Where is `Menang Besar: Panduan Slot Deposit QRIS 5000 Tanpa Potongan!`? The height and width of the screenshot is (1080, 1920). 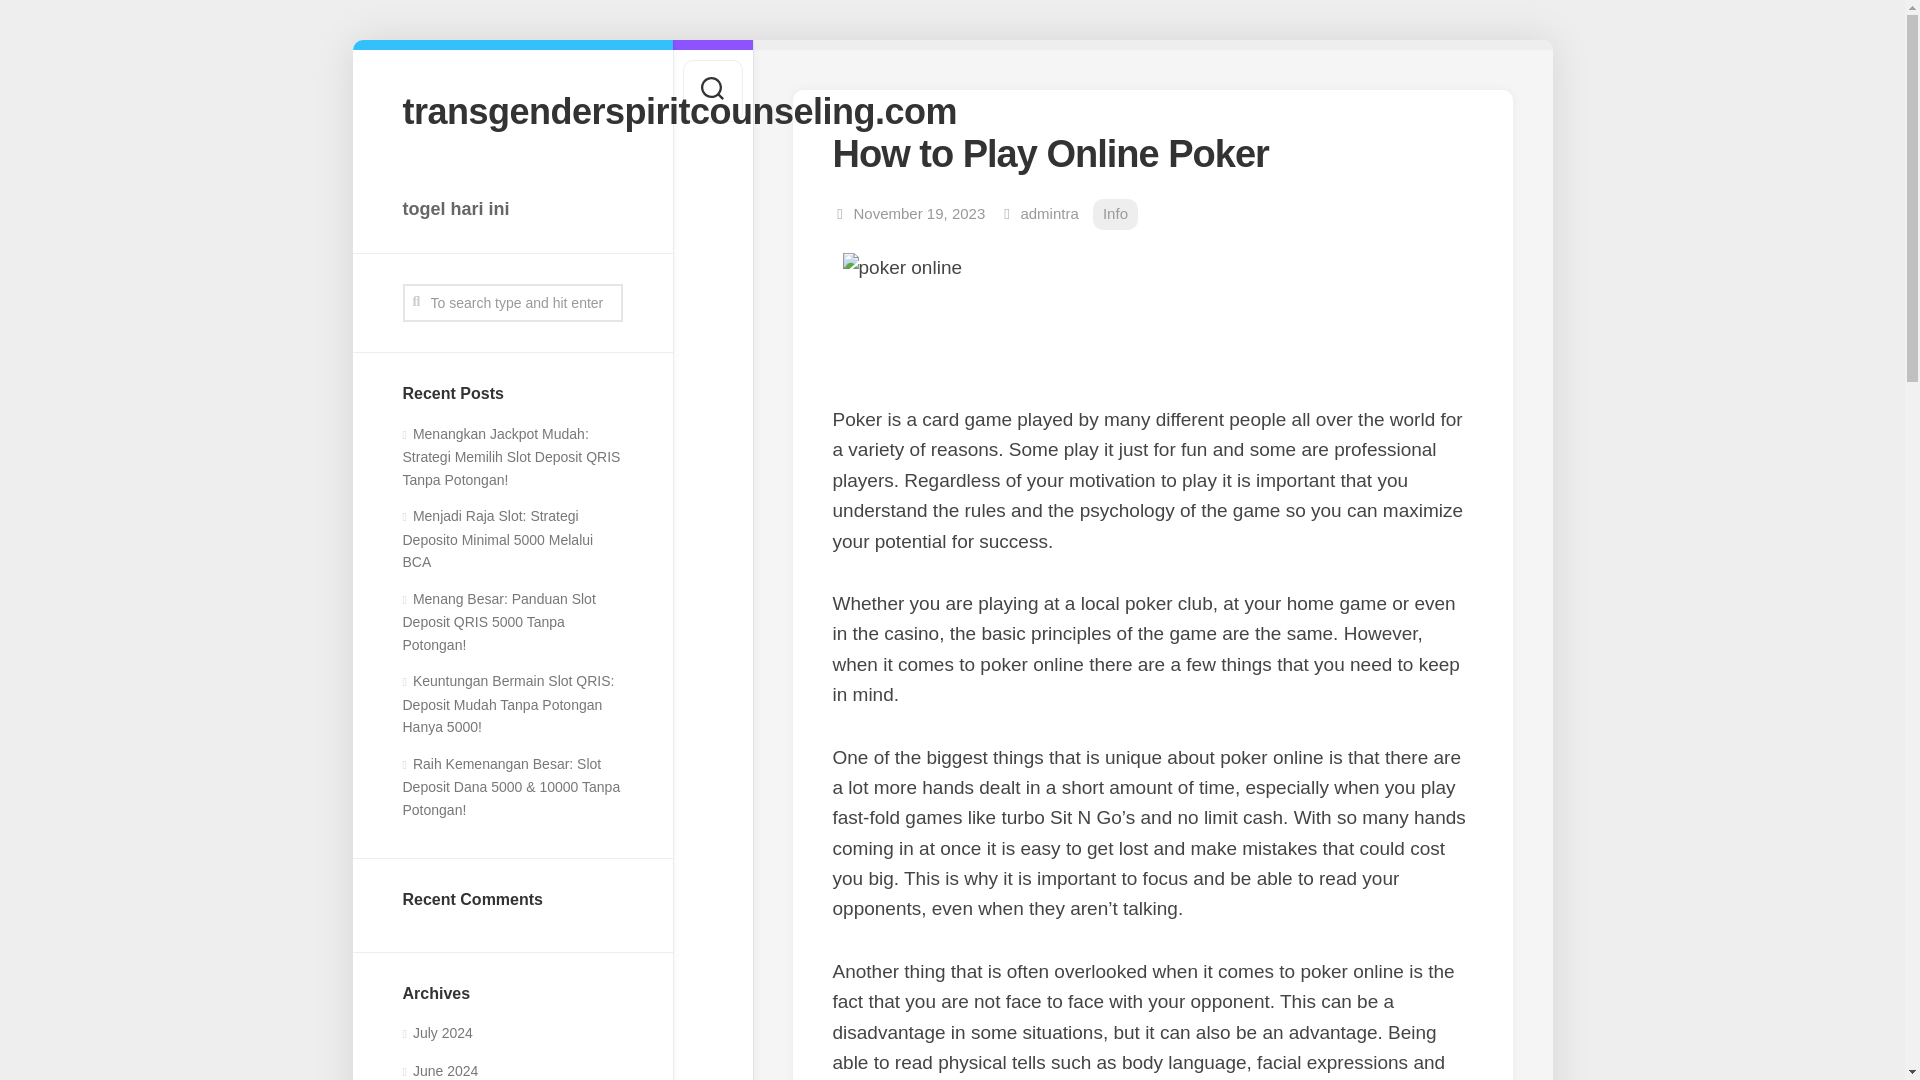
Menang Besar: Panduan Slot Deposit QRIS 5000 Tanpa Potongan! is located at coordinates (498, 622).